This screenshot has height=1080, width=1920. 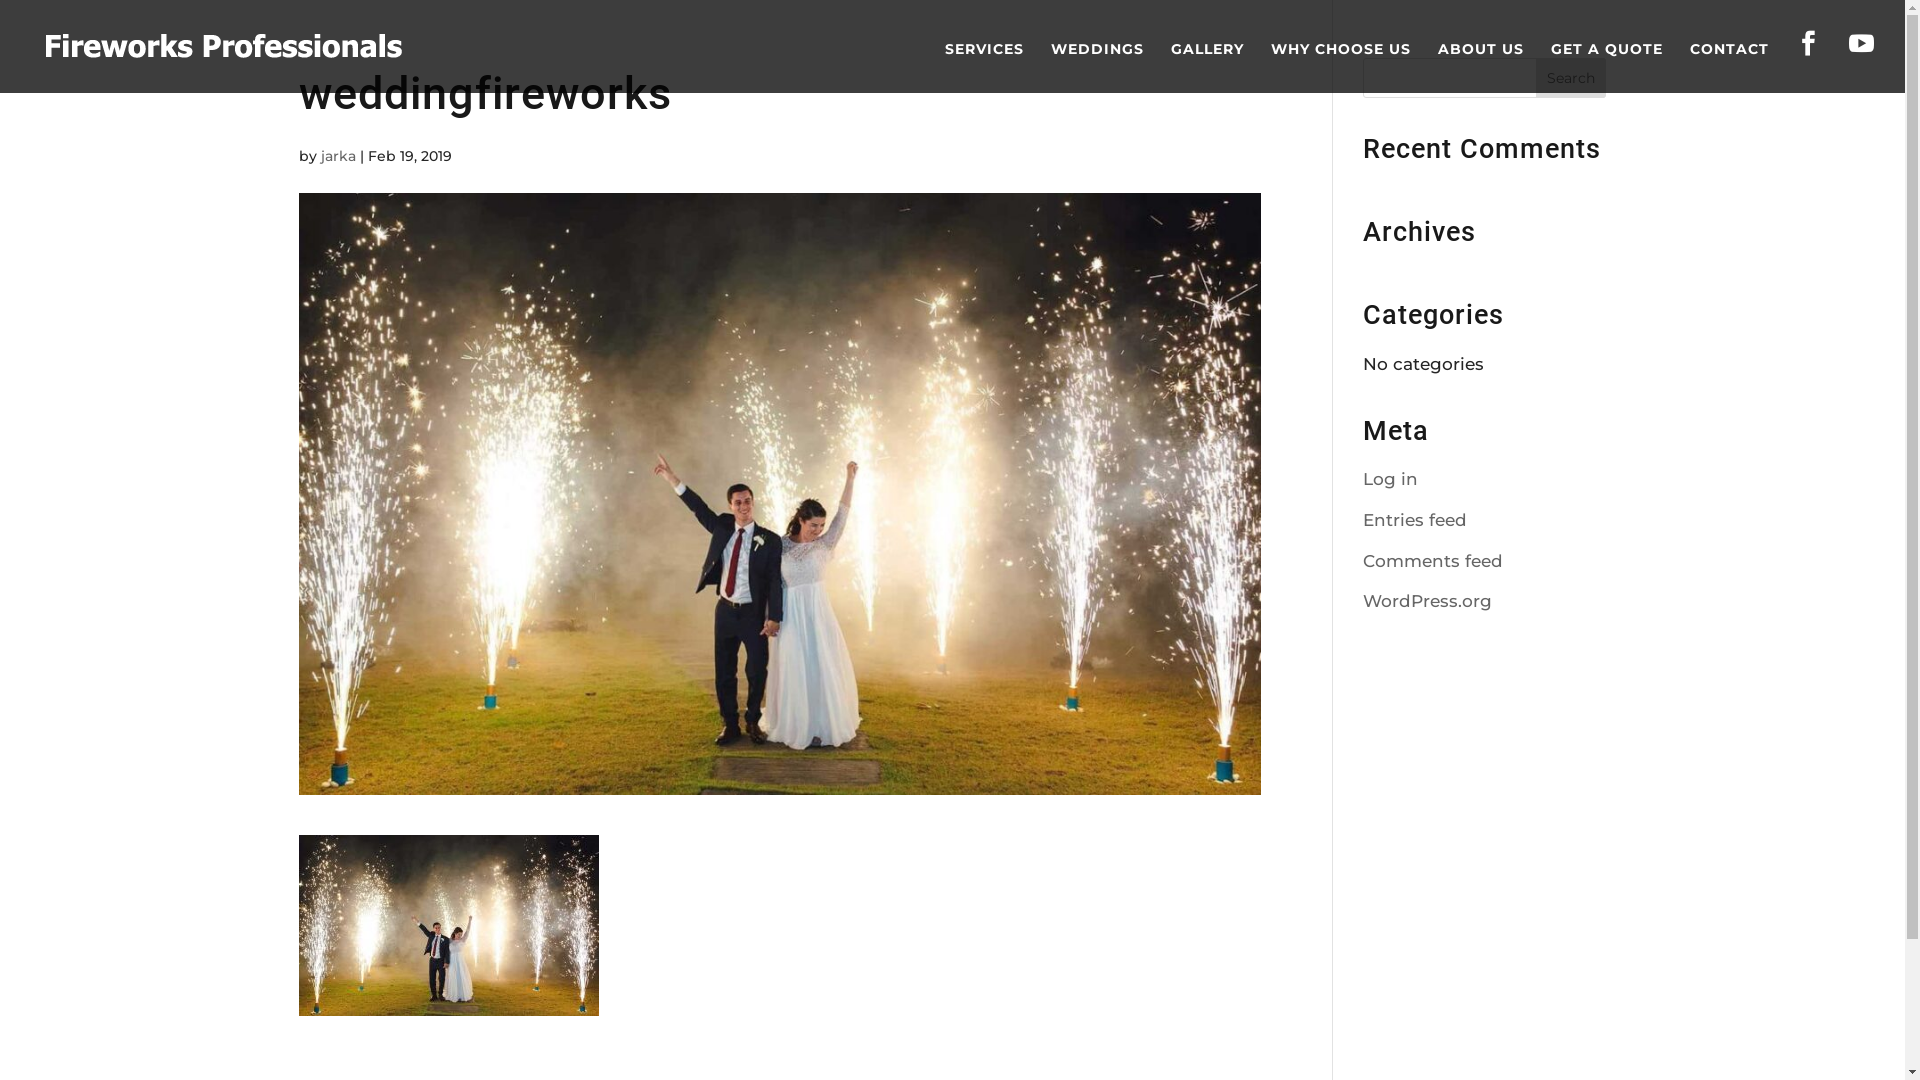 I want to click on WHY CHOOSE US, so click(x=1341, y=68).